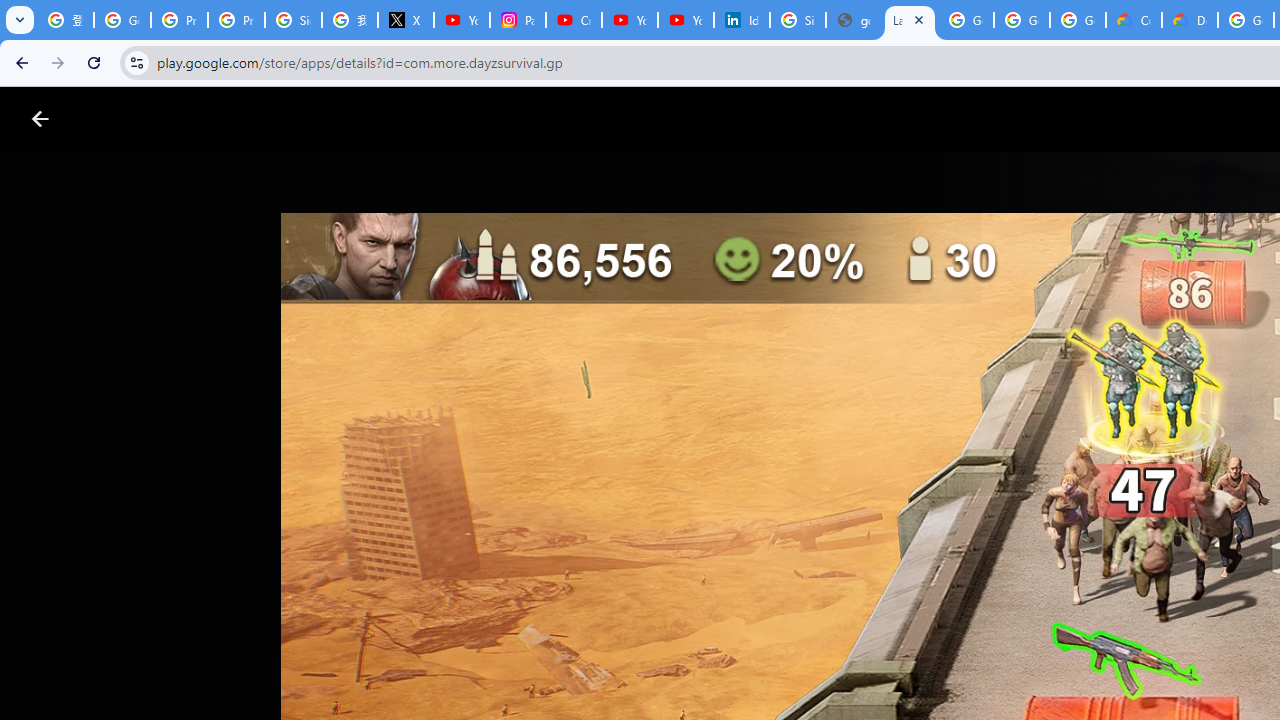 The image size is (1280, 720). I want to click on Close screenshot viewer, so click(40, 119).